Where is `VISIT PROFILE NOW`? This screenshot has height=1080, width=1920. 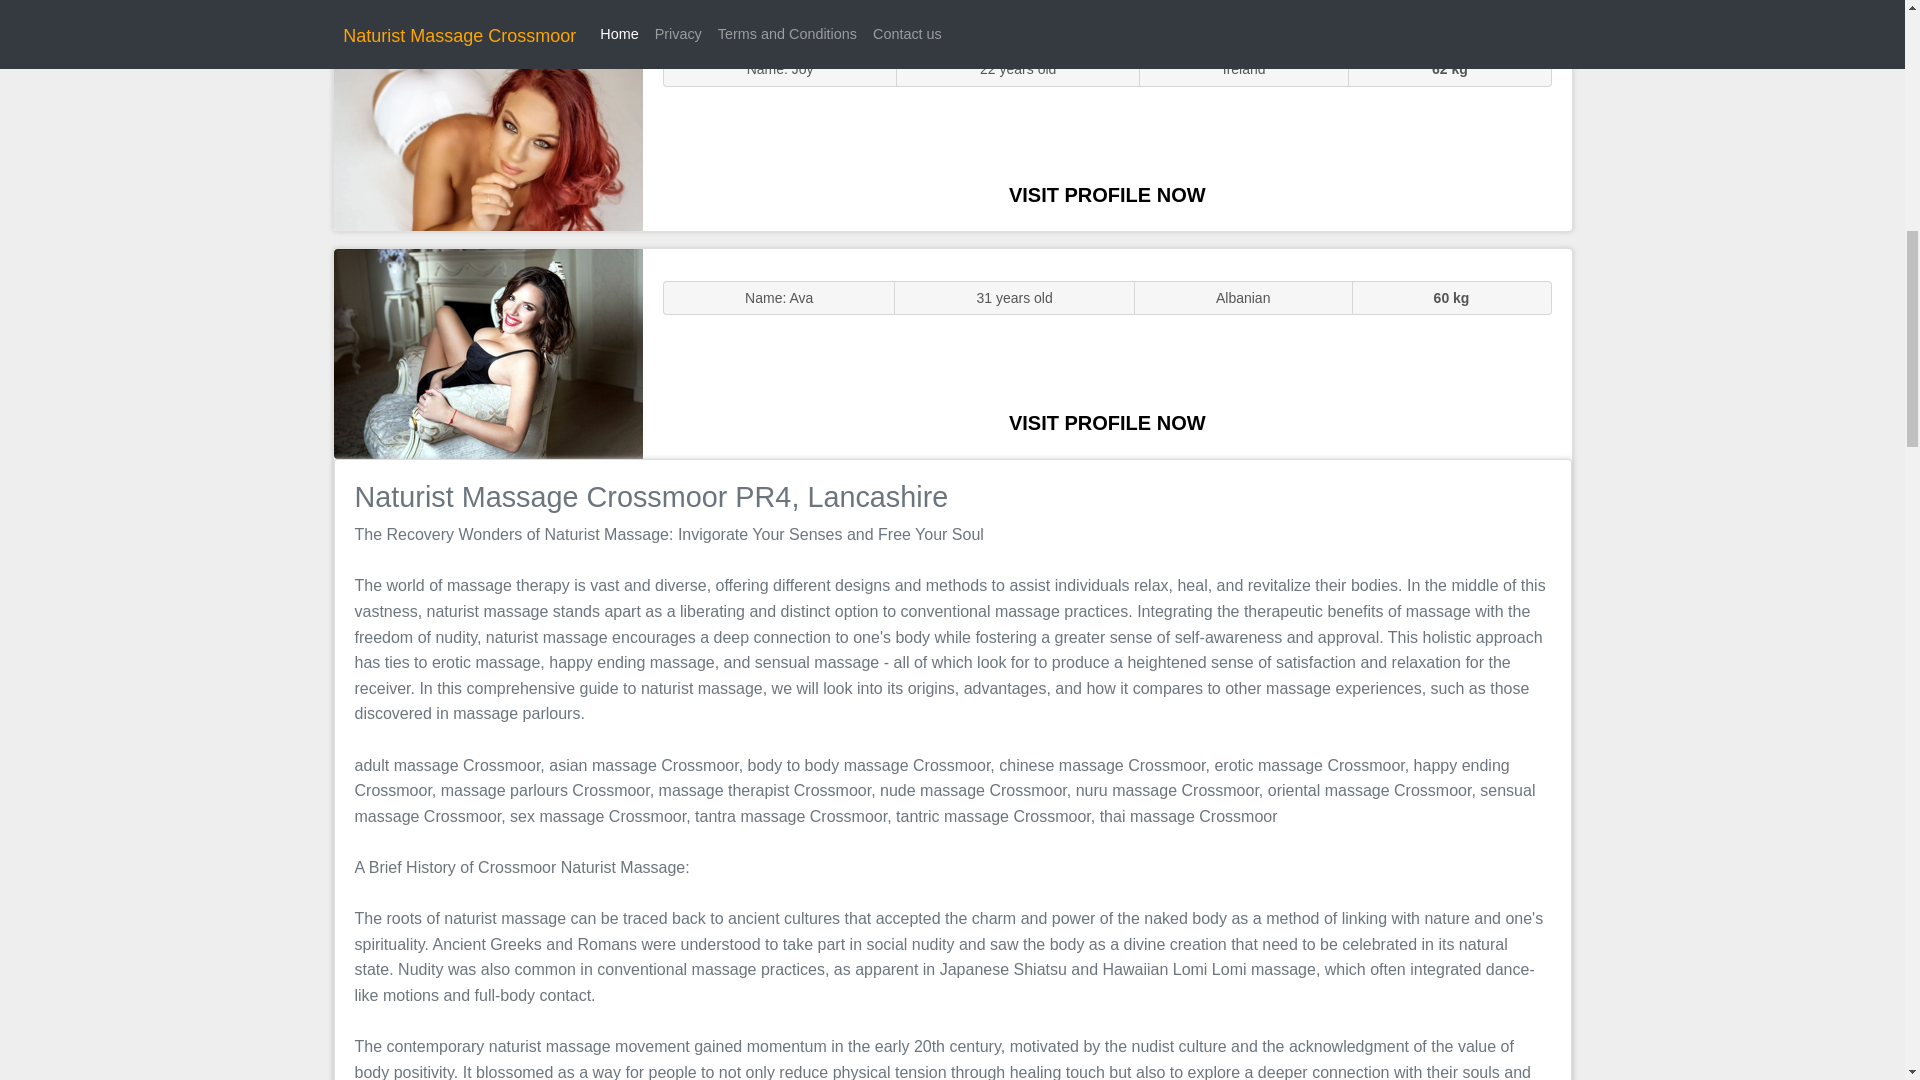
VISIT PROFILE NOW is located at coordinates (1107, 422).